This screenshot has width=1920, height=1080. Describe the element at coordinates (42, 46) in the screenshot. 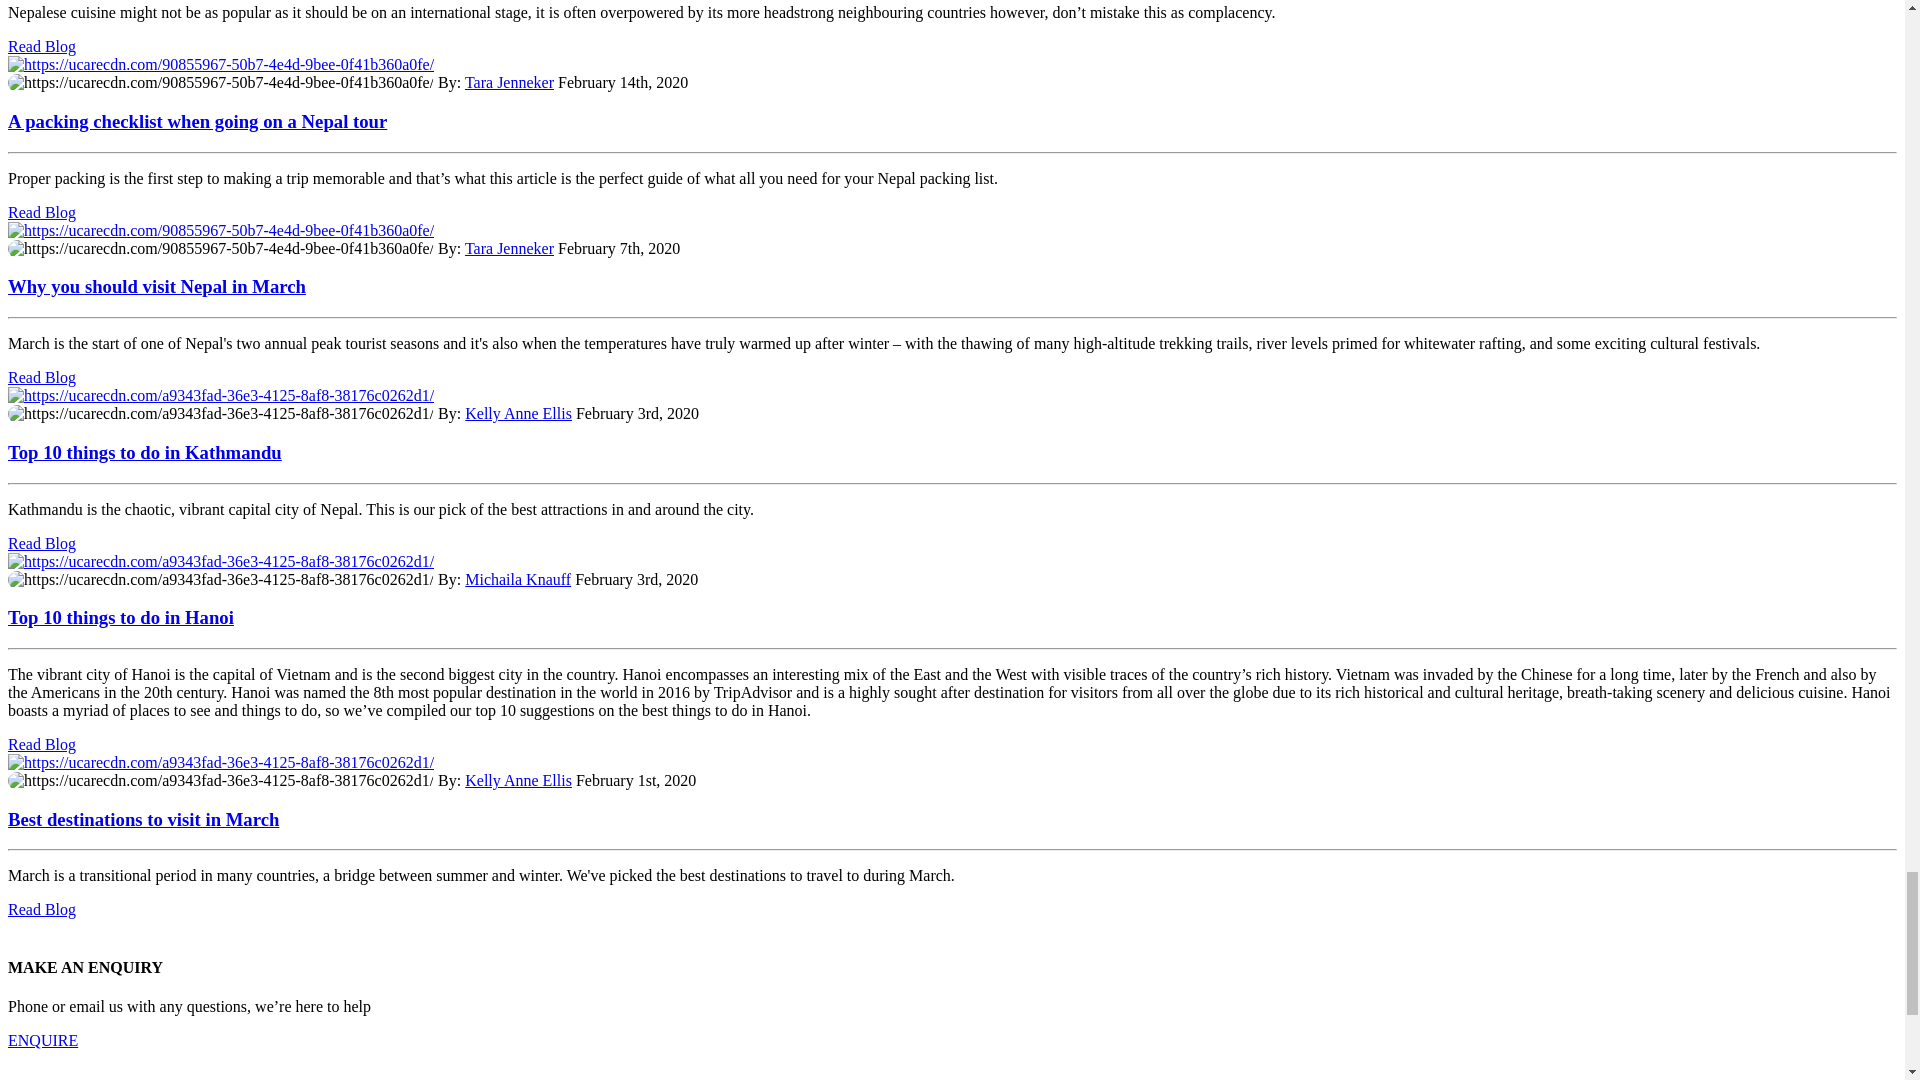

I see `Read Blog` at that location.